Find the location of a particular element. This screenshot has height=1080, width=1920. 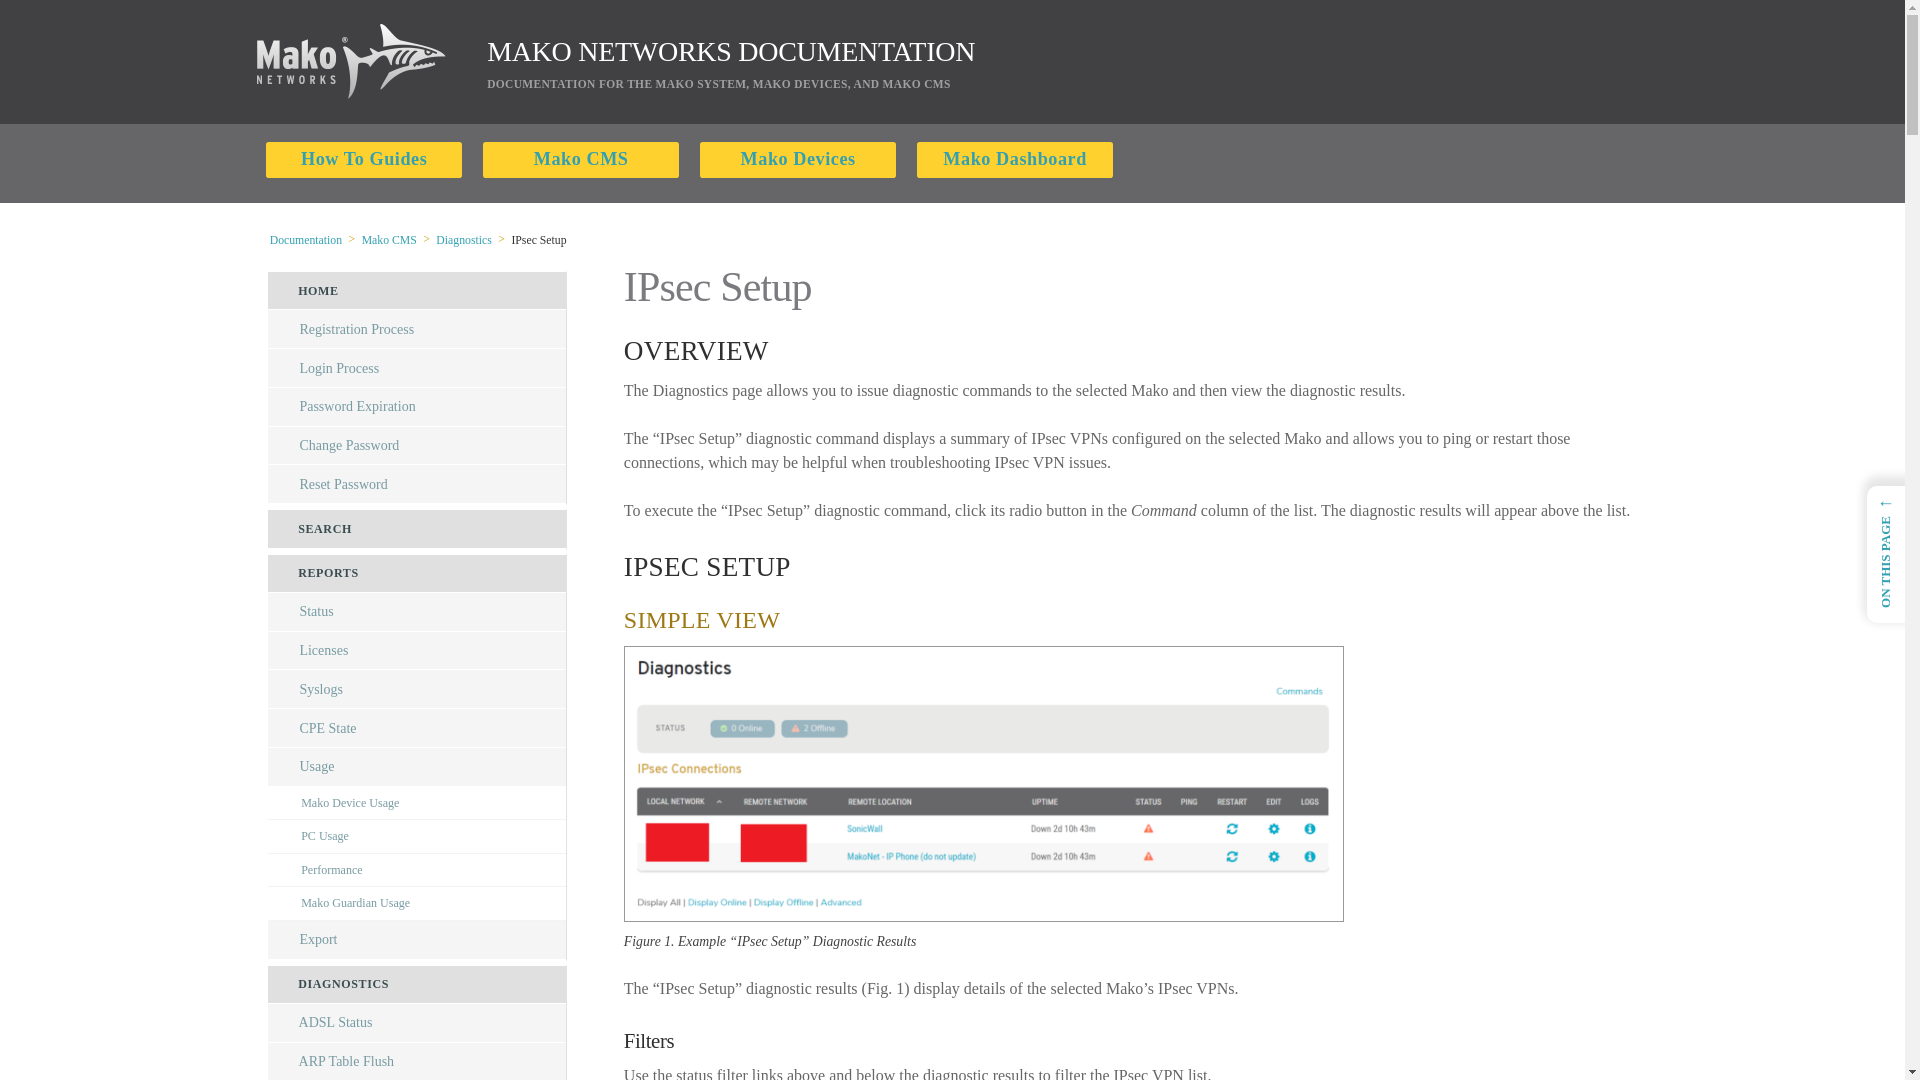

   Licenses is located at coordinates (417, 650).